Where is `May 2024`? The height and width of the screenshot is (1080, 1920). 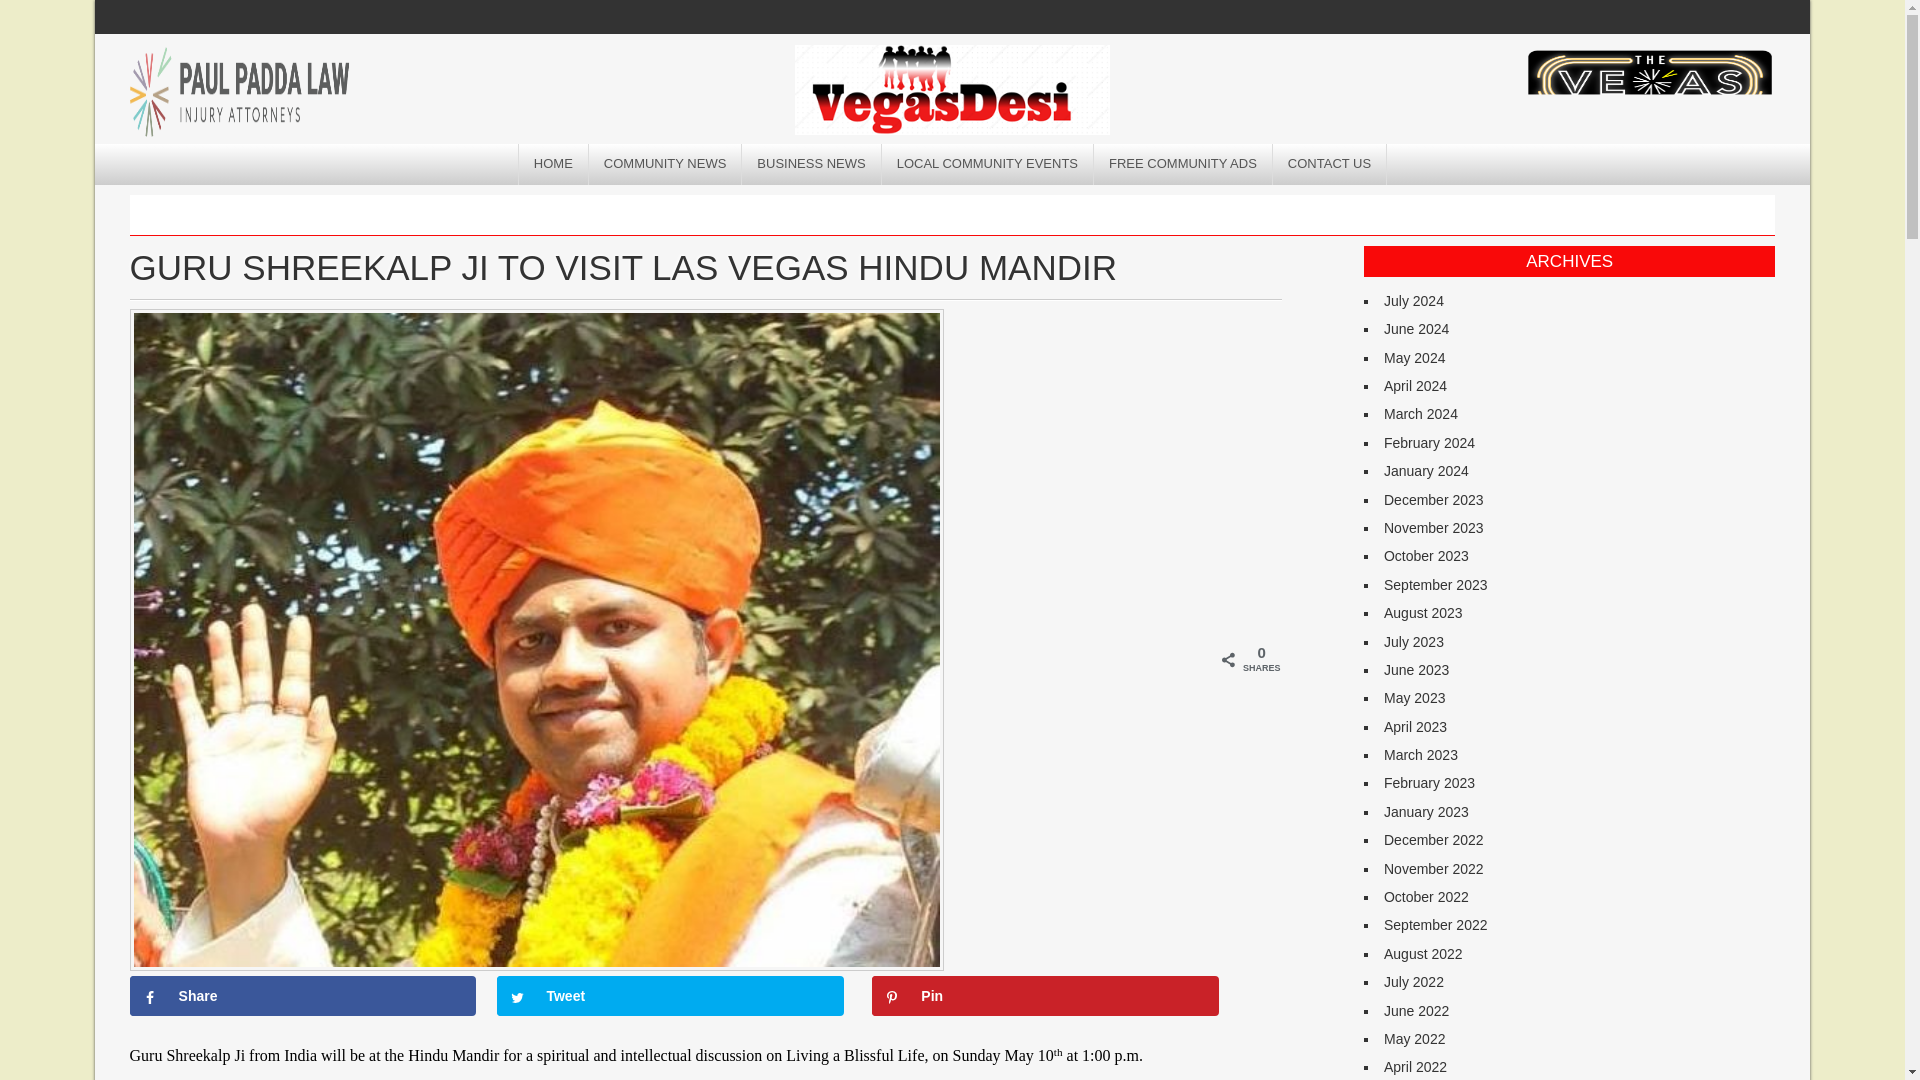
May 2024 is located at coordinates (1414, 358).